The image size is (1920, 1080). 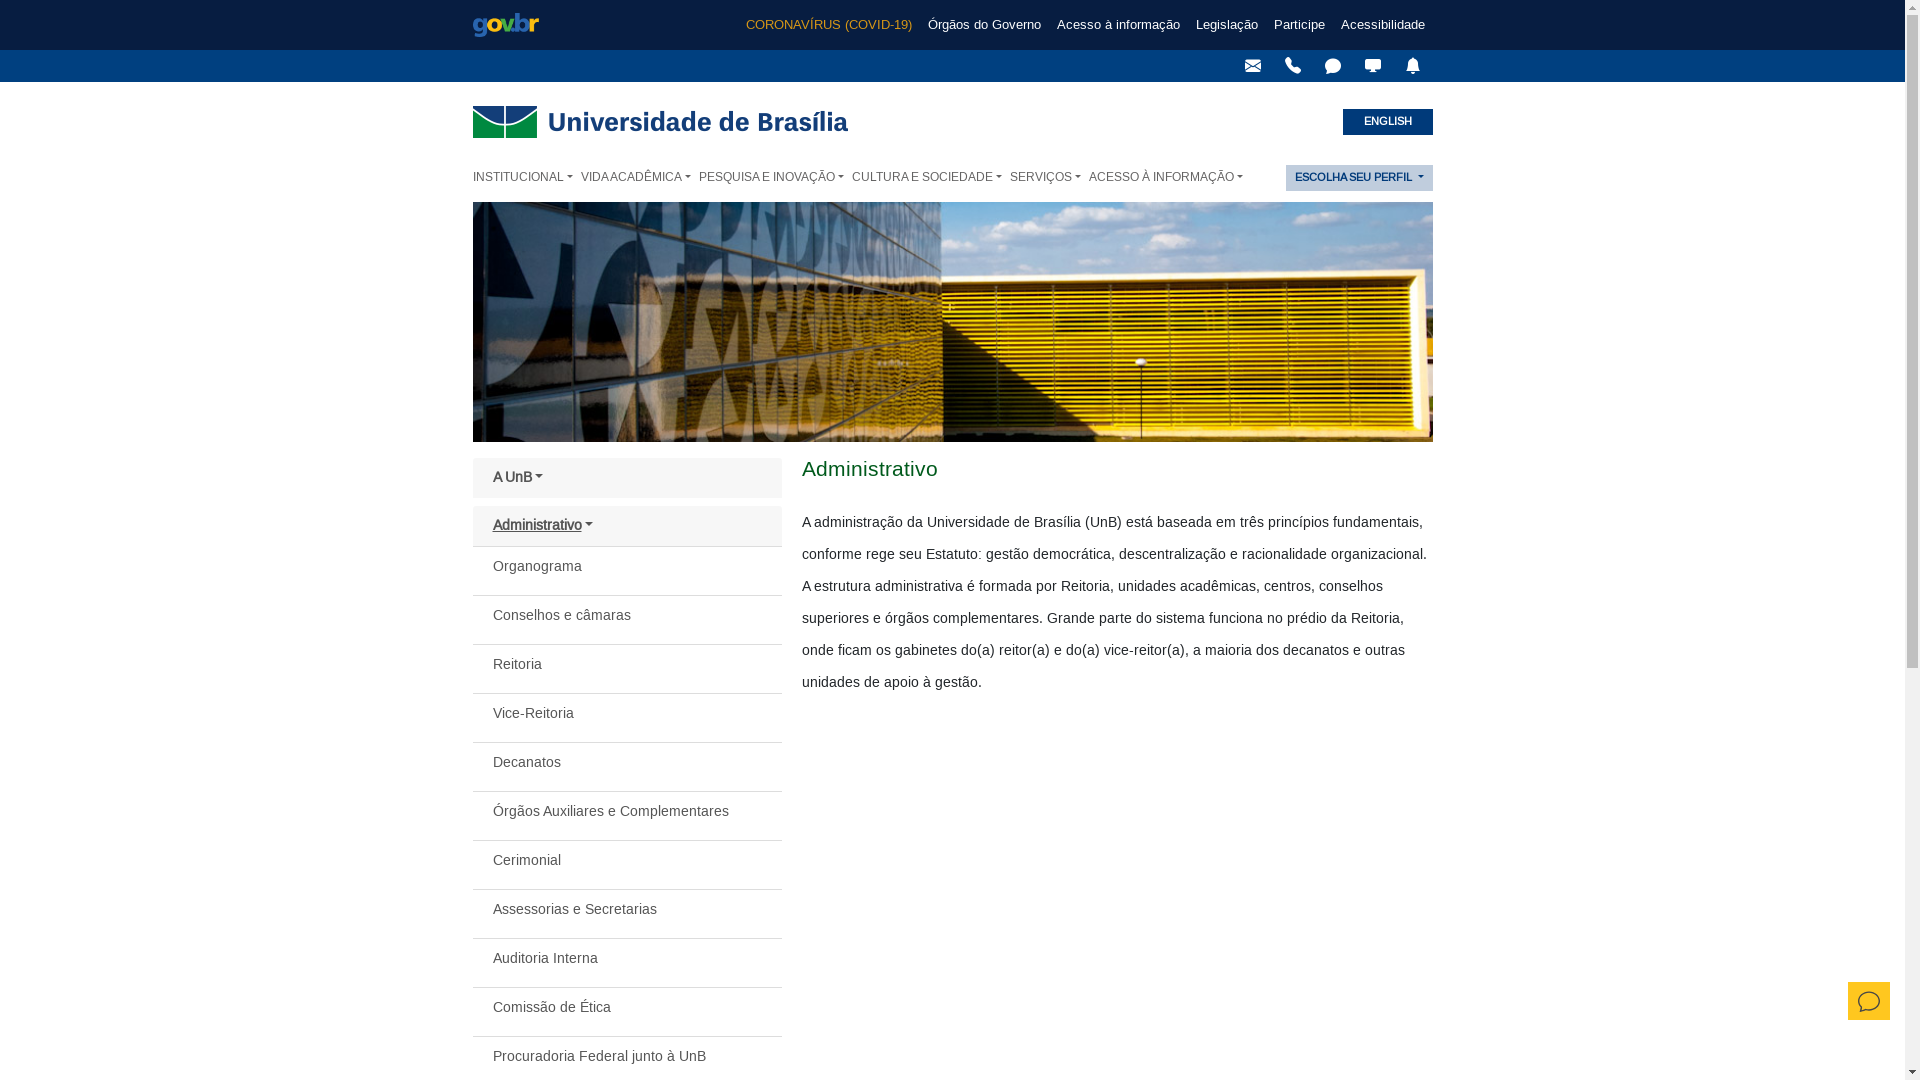 What do you see at coordinates (930, 178) in the screenshot?
I see `CULTURA E SOCIEDADE` at bounding box center [930, 178].